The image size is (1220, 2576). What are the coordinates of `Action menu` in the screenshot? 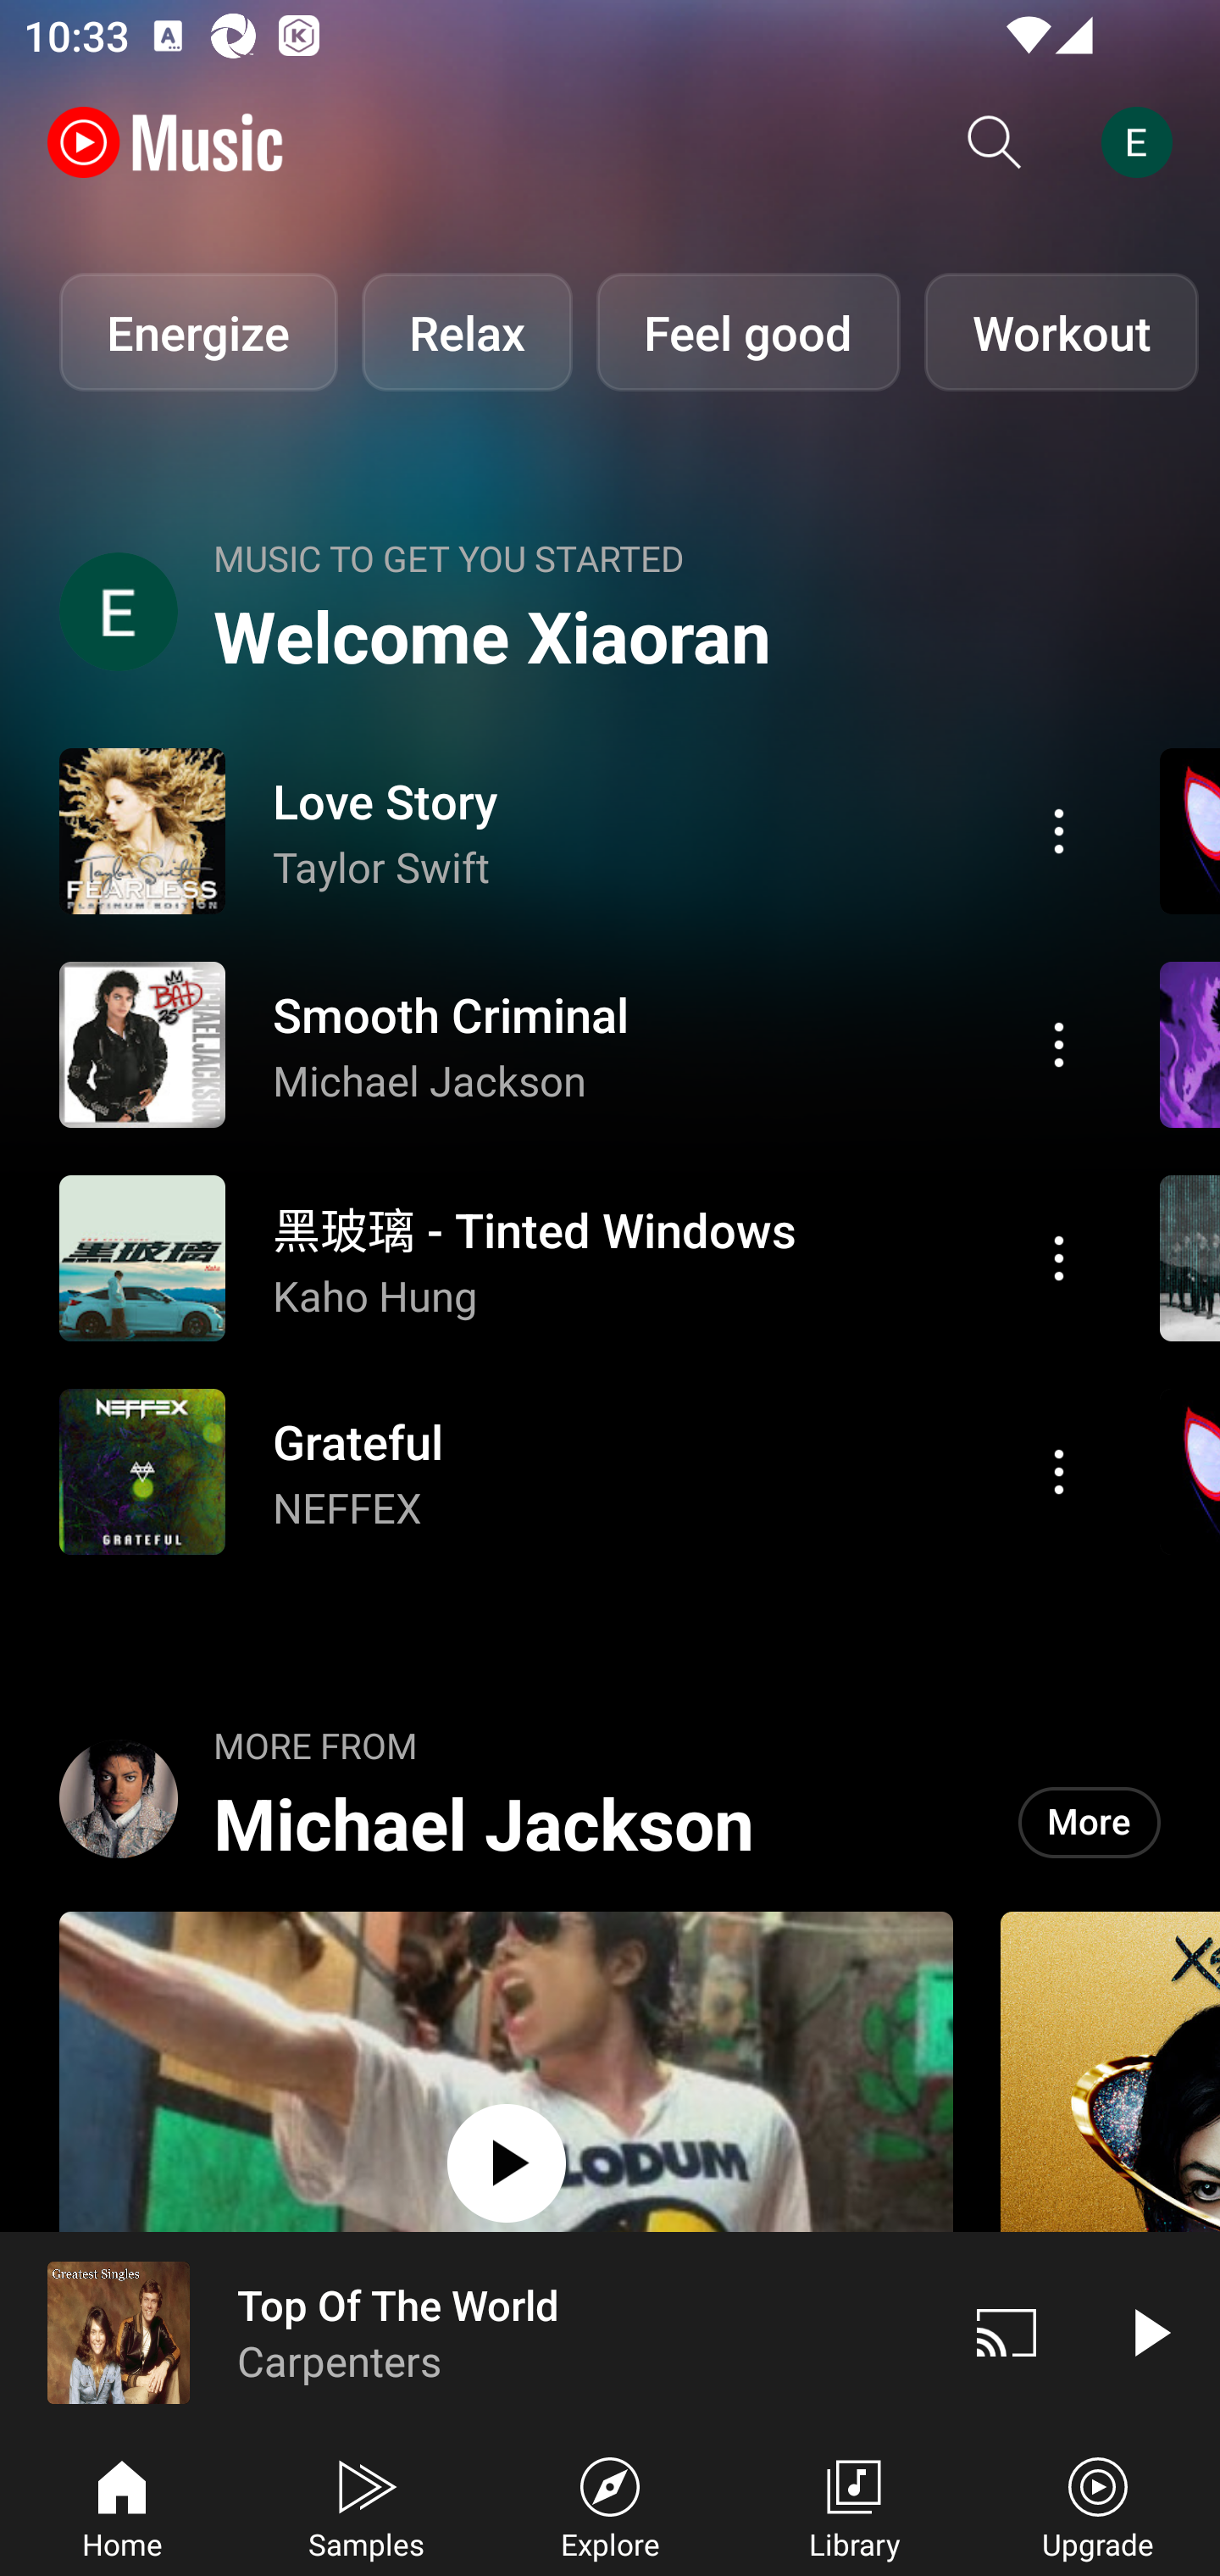 It's located at (1059, 1472).